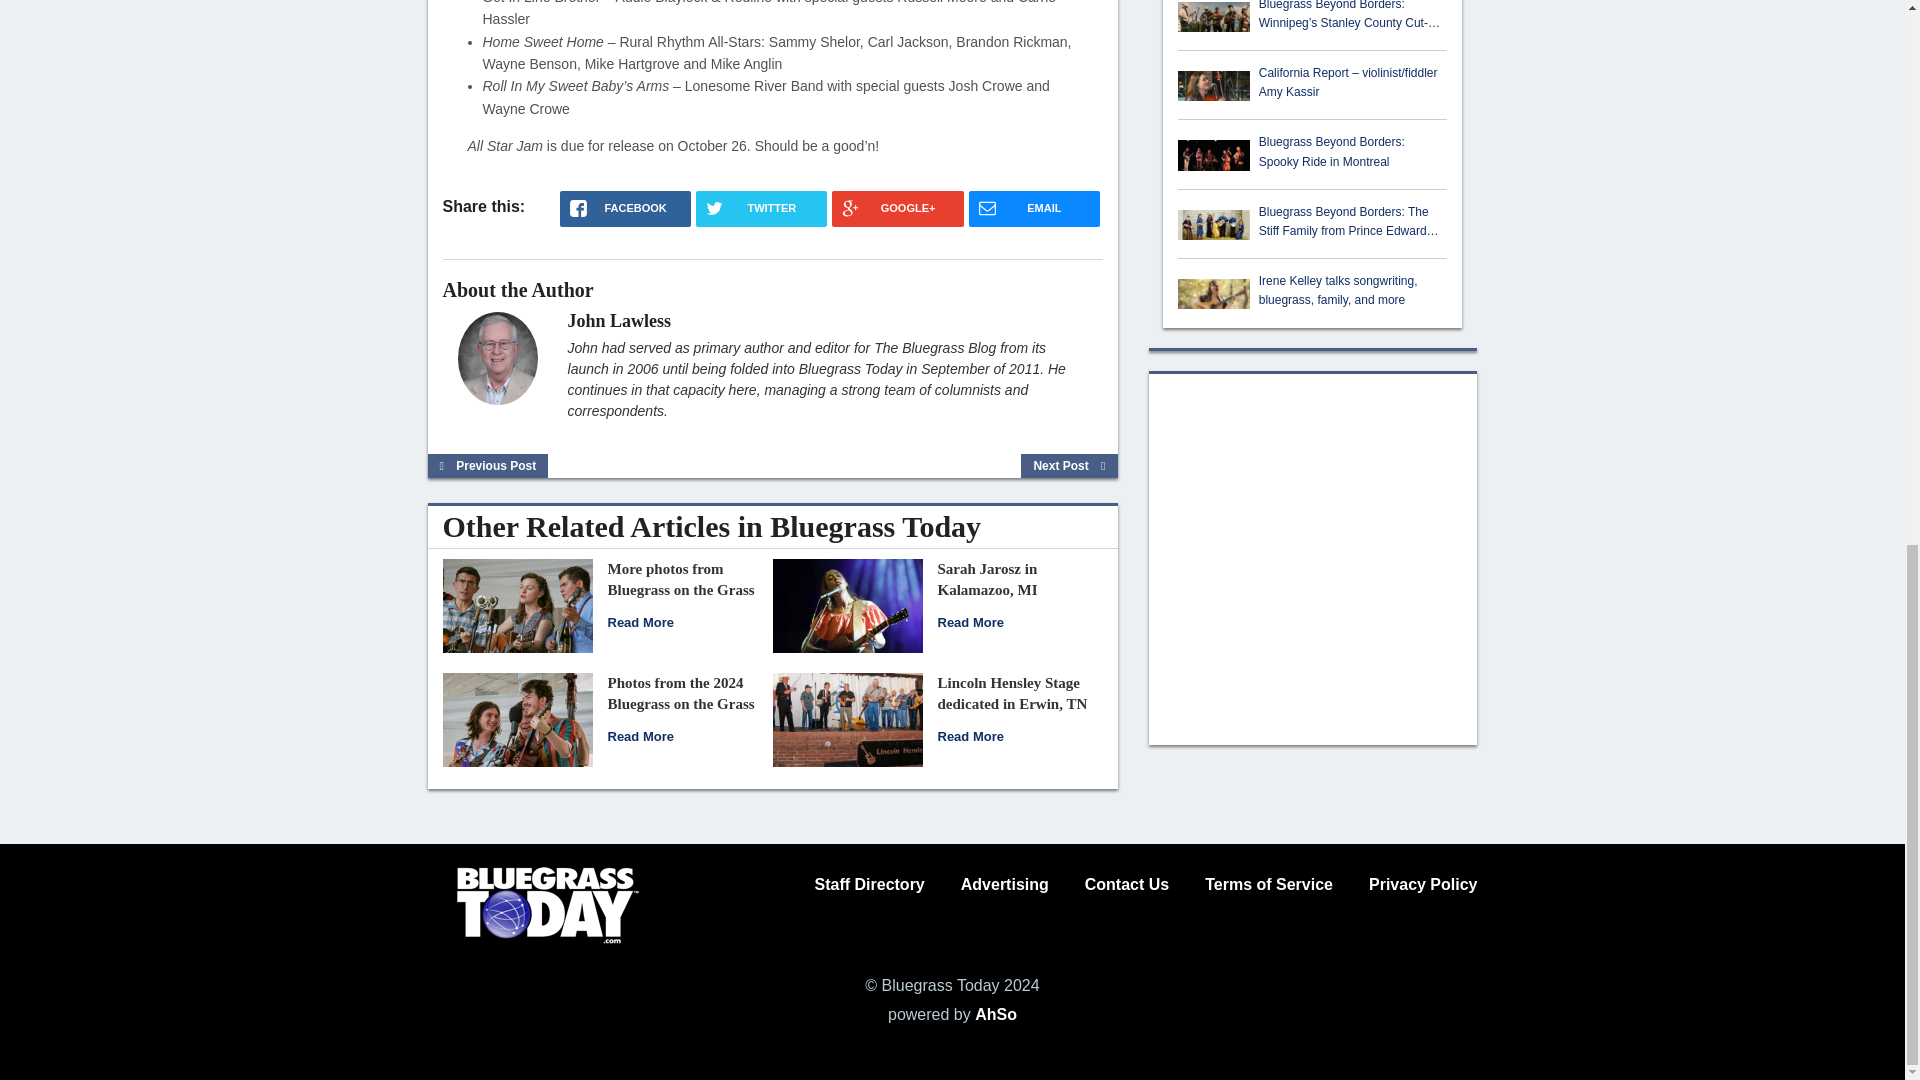  What do you see at coordinates (1013, 693) in the screenshot?
I see `Lincoln Hensley Stage dedicated in Erwin, TN` at bounding box center [1013, 693].